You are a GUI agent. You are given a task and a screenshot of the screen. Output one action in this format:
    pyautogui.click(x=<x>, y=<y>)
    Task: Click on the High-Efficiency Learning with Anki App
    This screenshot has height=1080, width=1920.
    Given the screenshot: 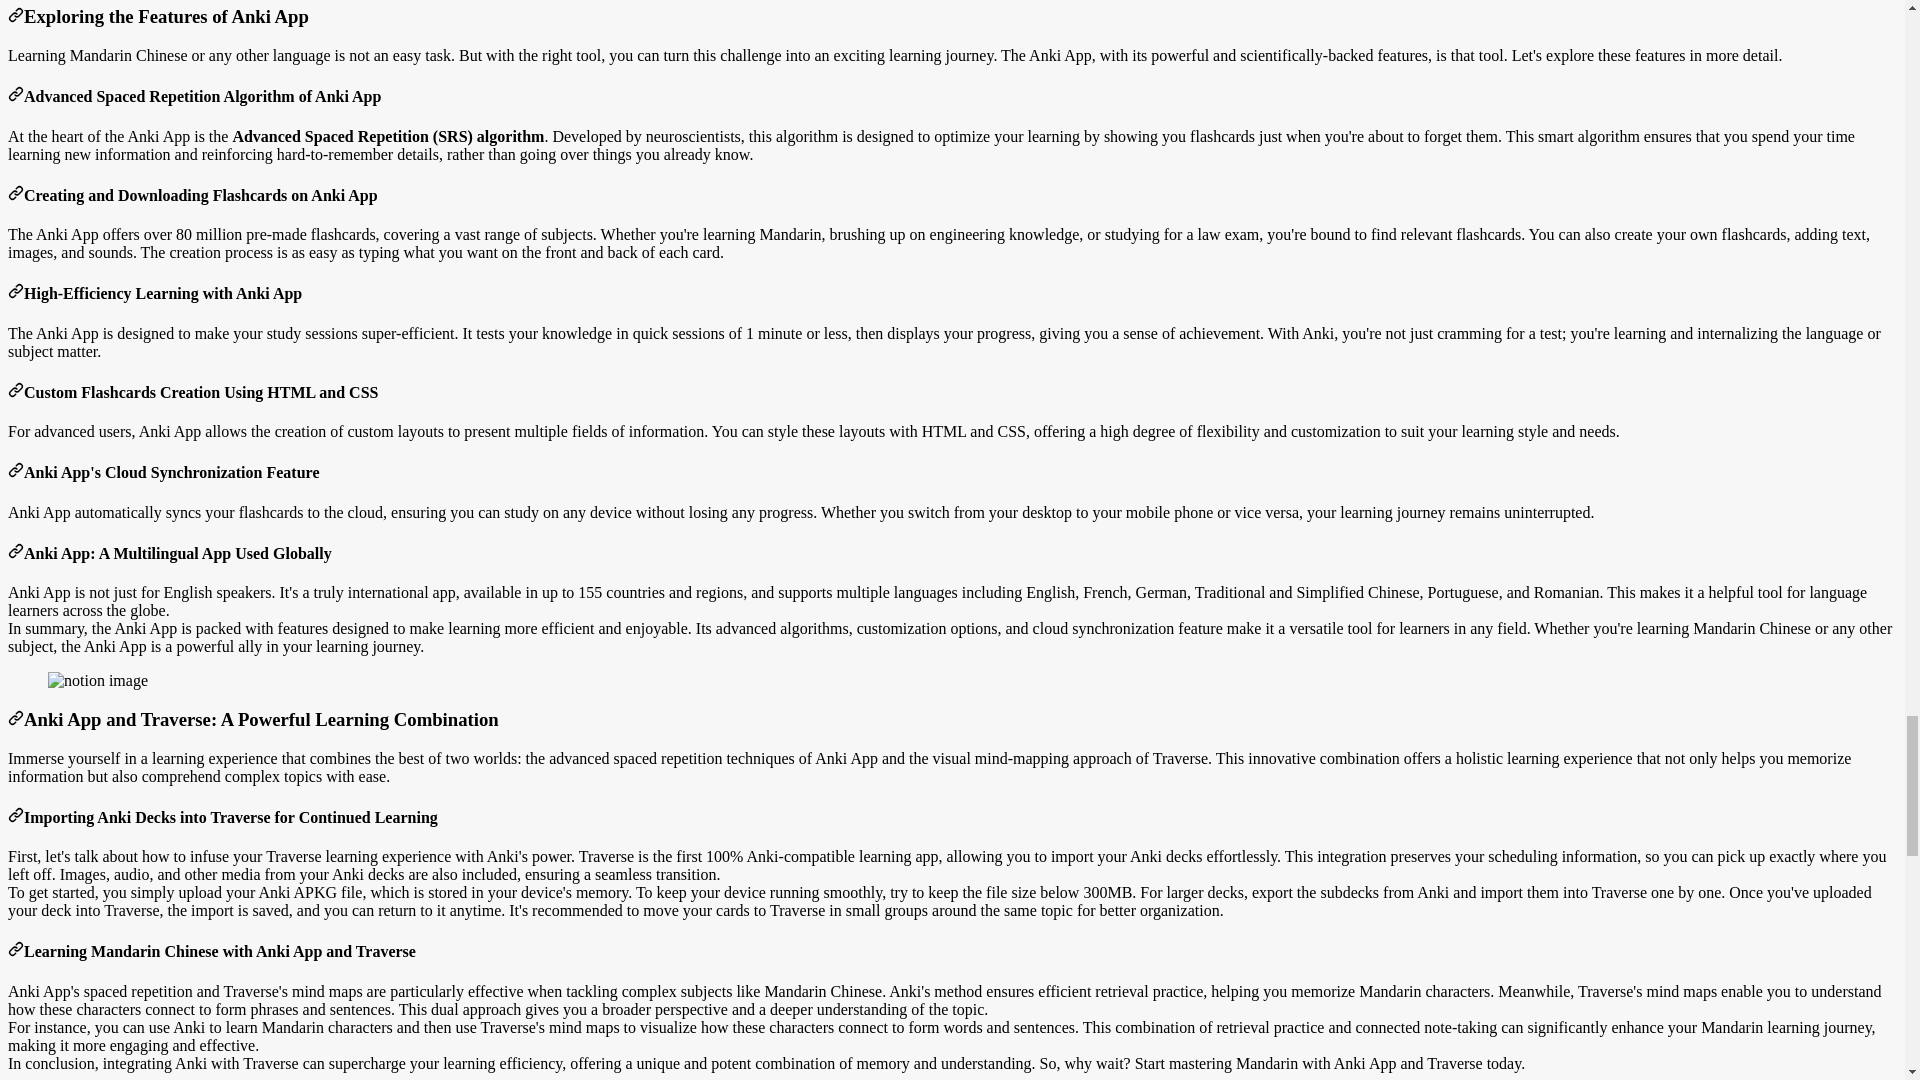 What is the action you would take?
    pyautogui.click(x=15, y=294)
    